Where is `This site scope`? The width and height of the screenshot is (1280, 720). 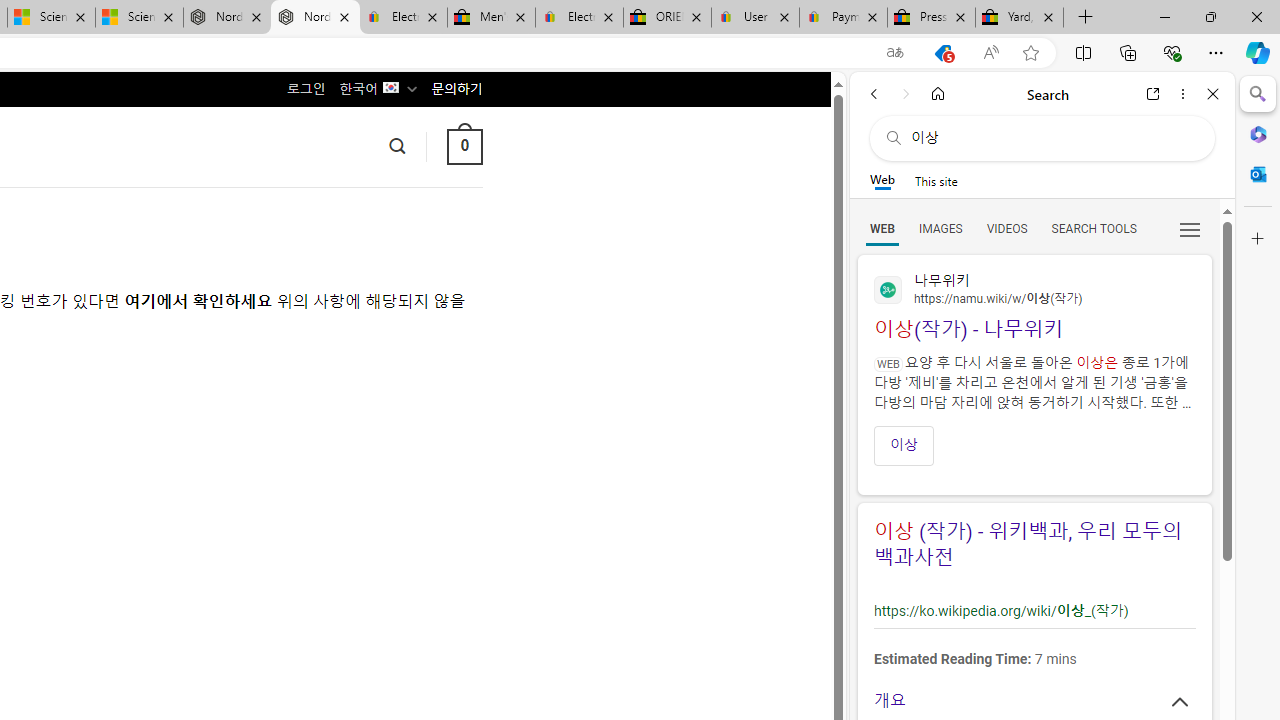
This site scope is located at coordinates (936, 180).